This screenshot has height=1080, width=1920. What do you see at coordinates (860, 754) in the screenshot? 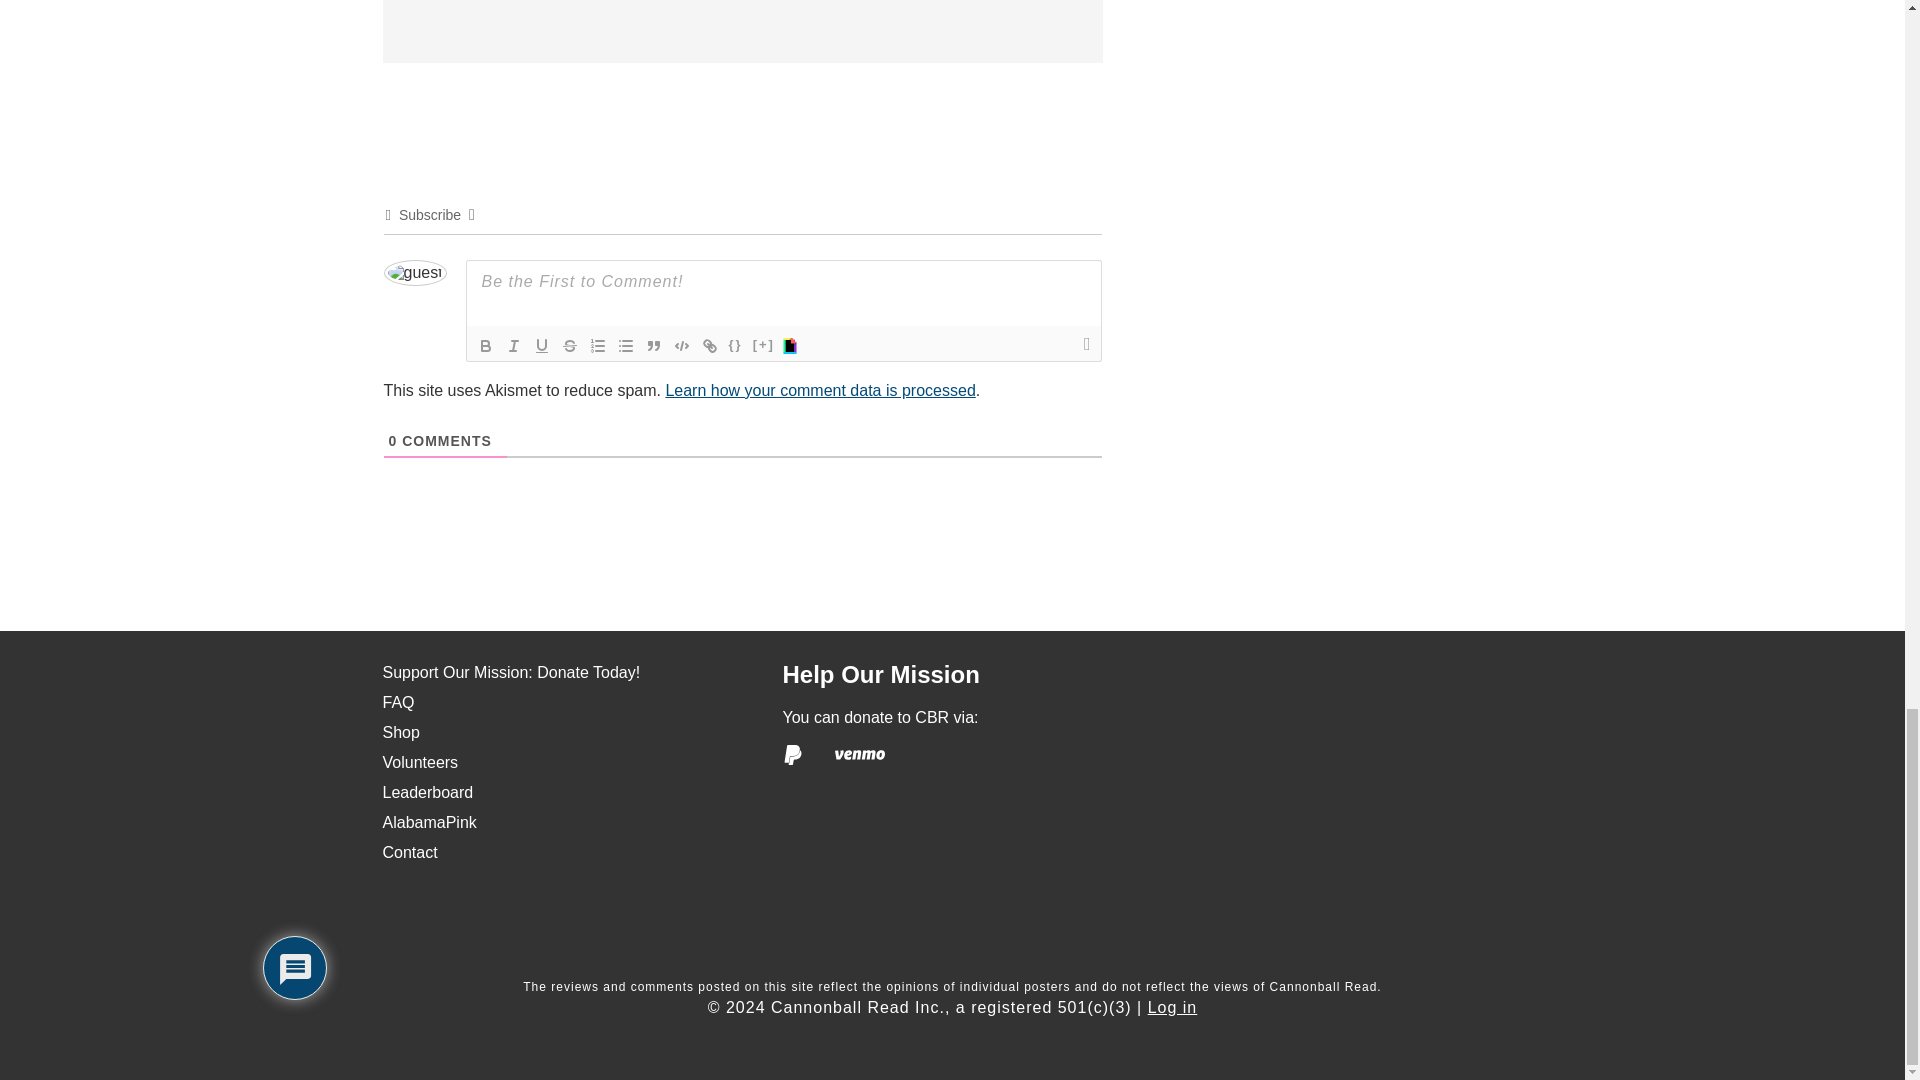
I see `Venmo` at bounding box center [860, 754].